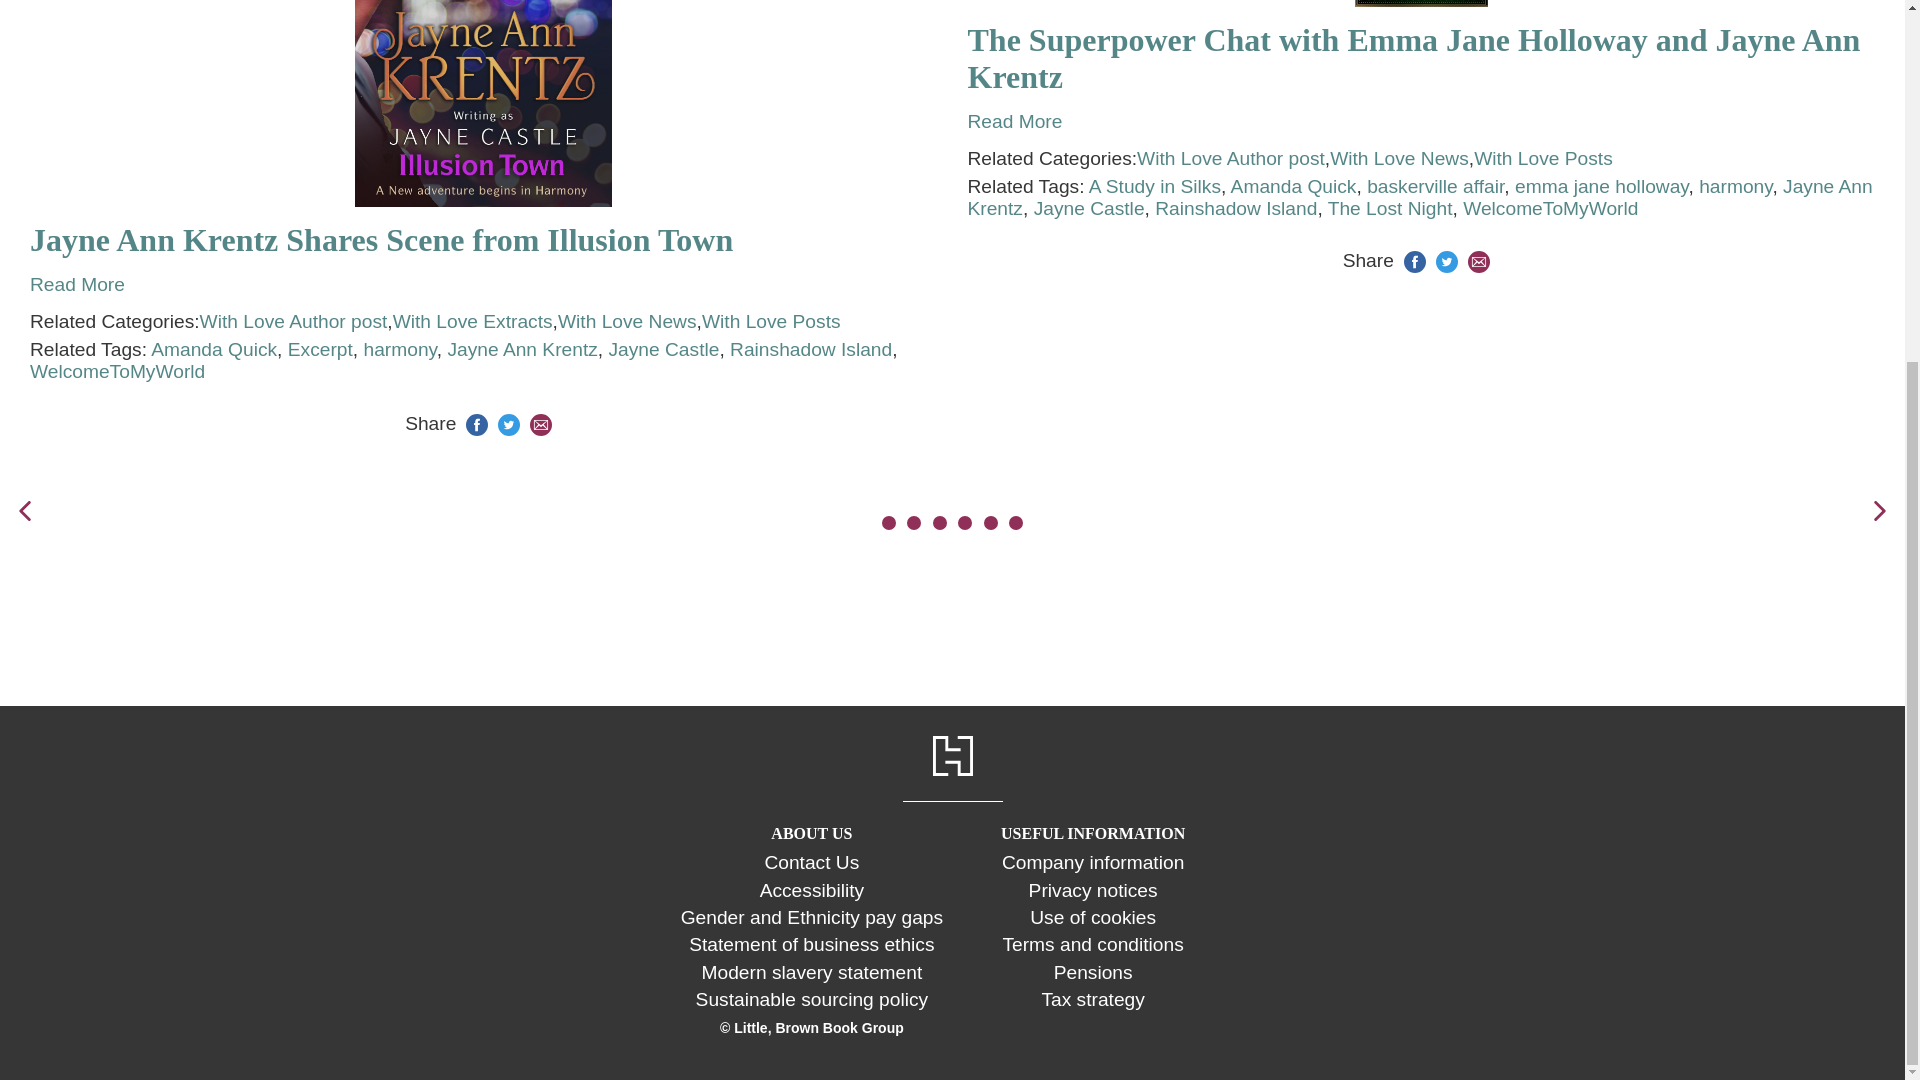 This screenshot has width=1920, height=1080. What do you see at coordinates (472, 322) in the screenshot?
I see `With Love Extracts` at bounding box center [472, 322].